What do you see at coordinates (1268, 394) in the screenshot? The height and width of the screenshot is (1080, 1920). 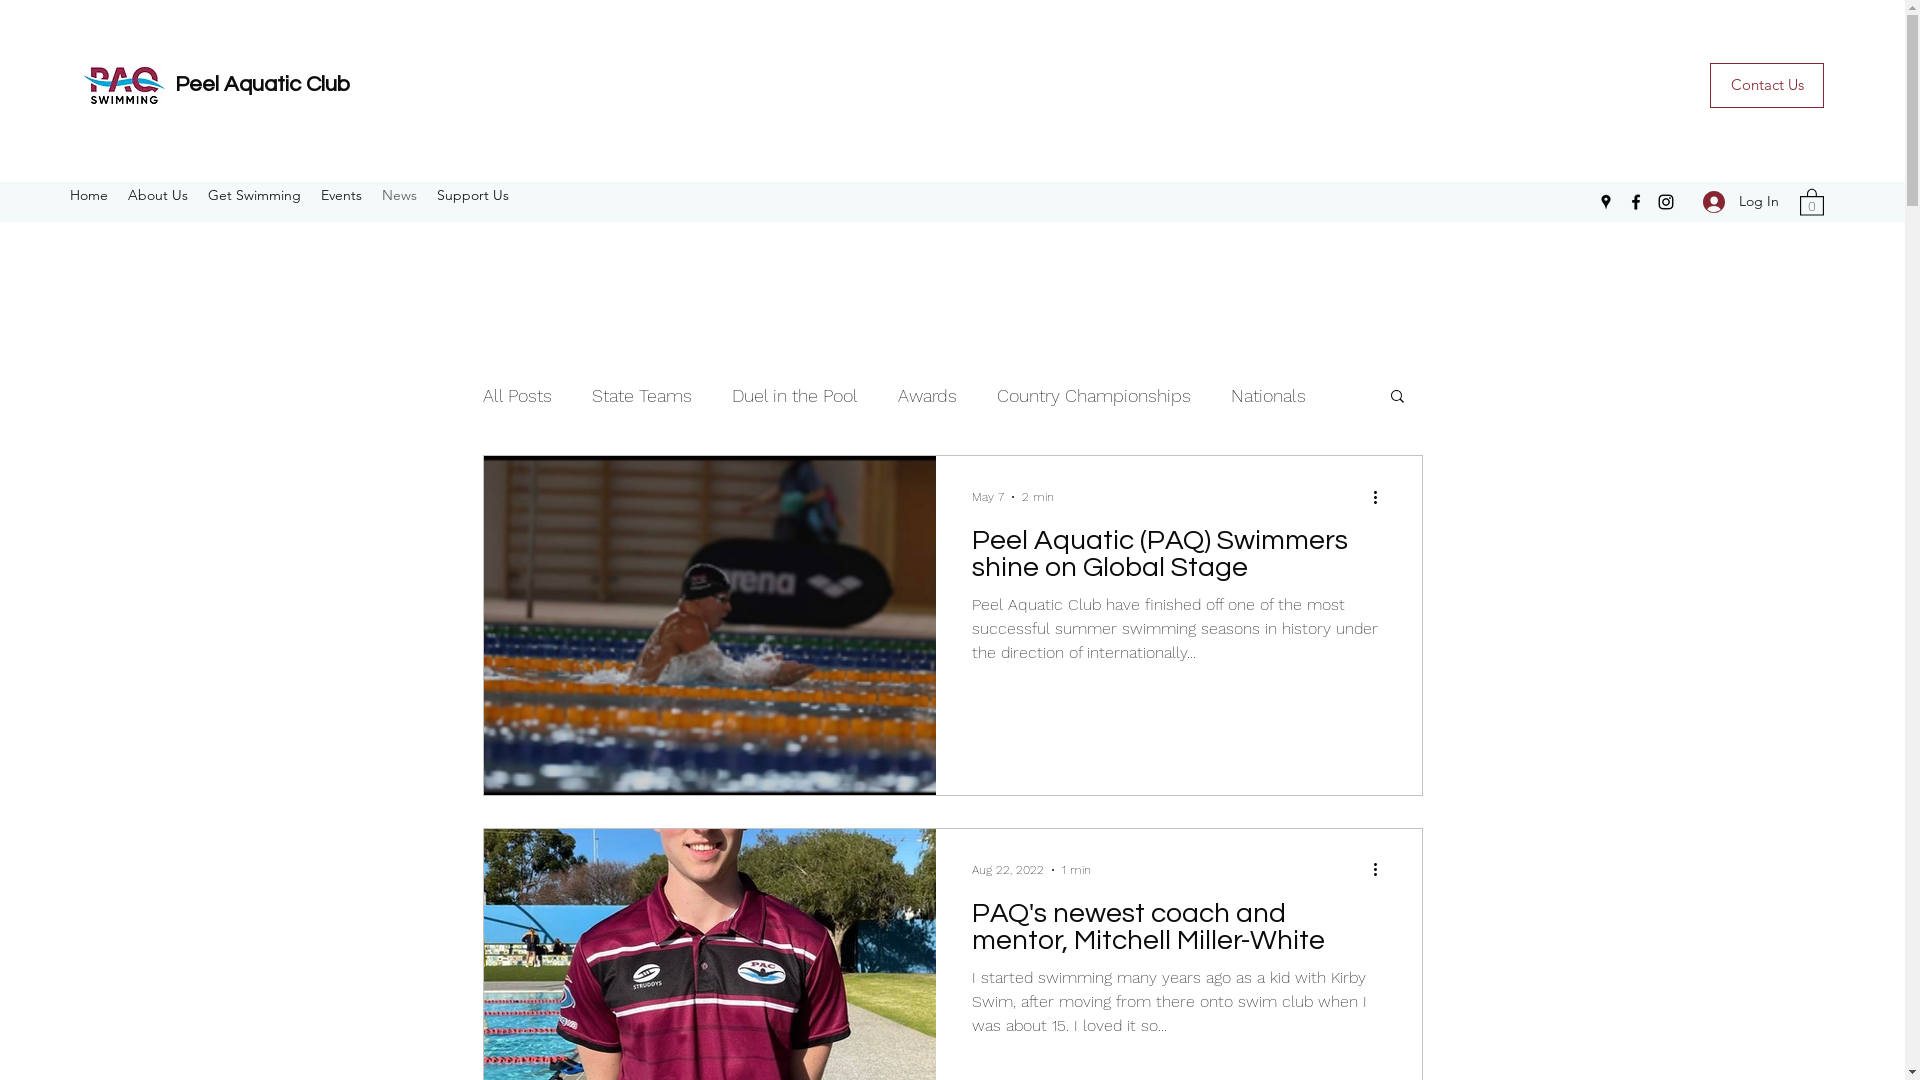 I see `Nationals` at bounding box center [1268, 394].